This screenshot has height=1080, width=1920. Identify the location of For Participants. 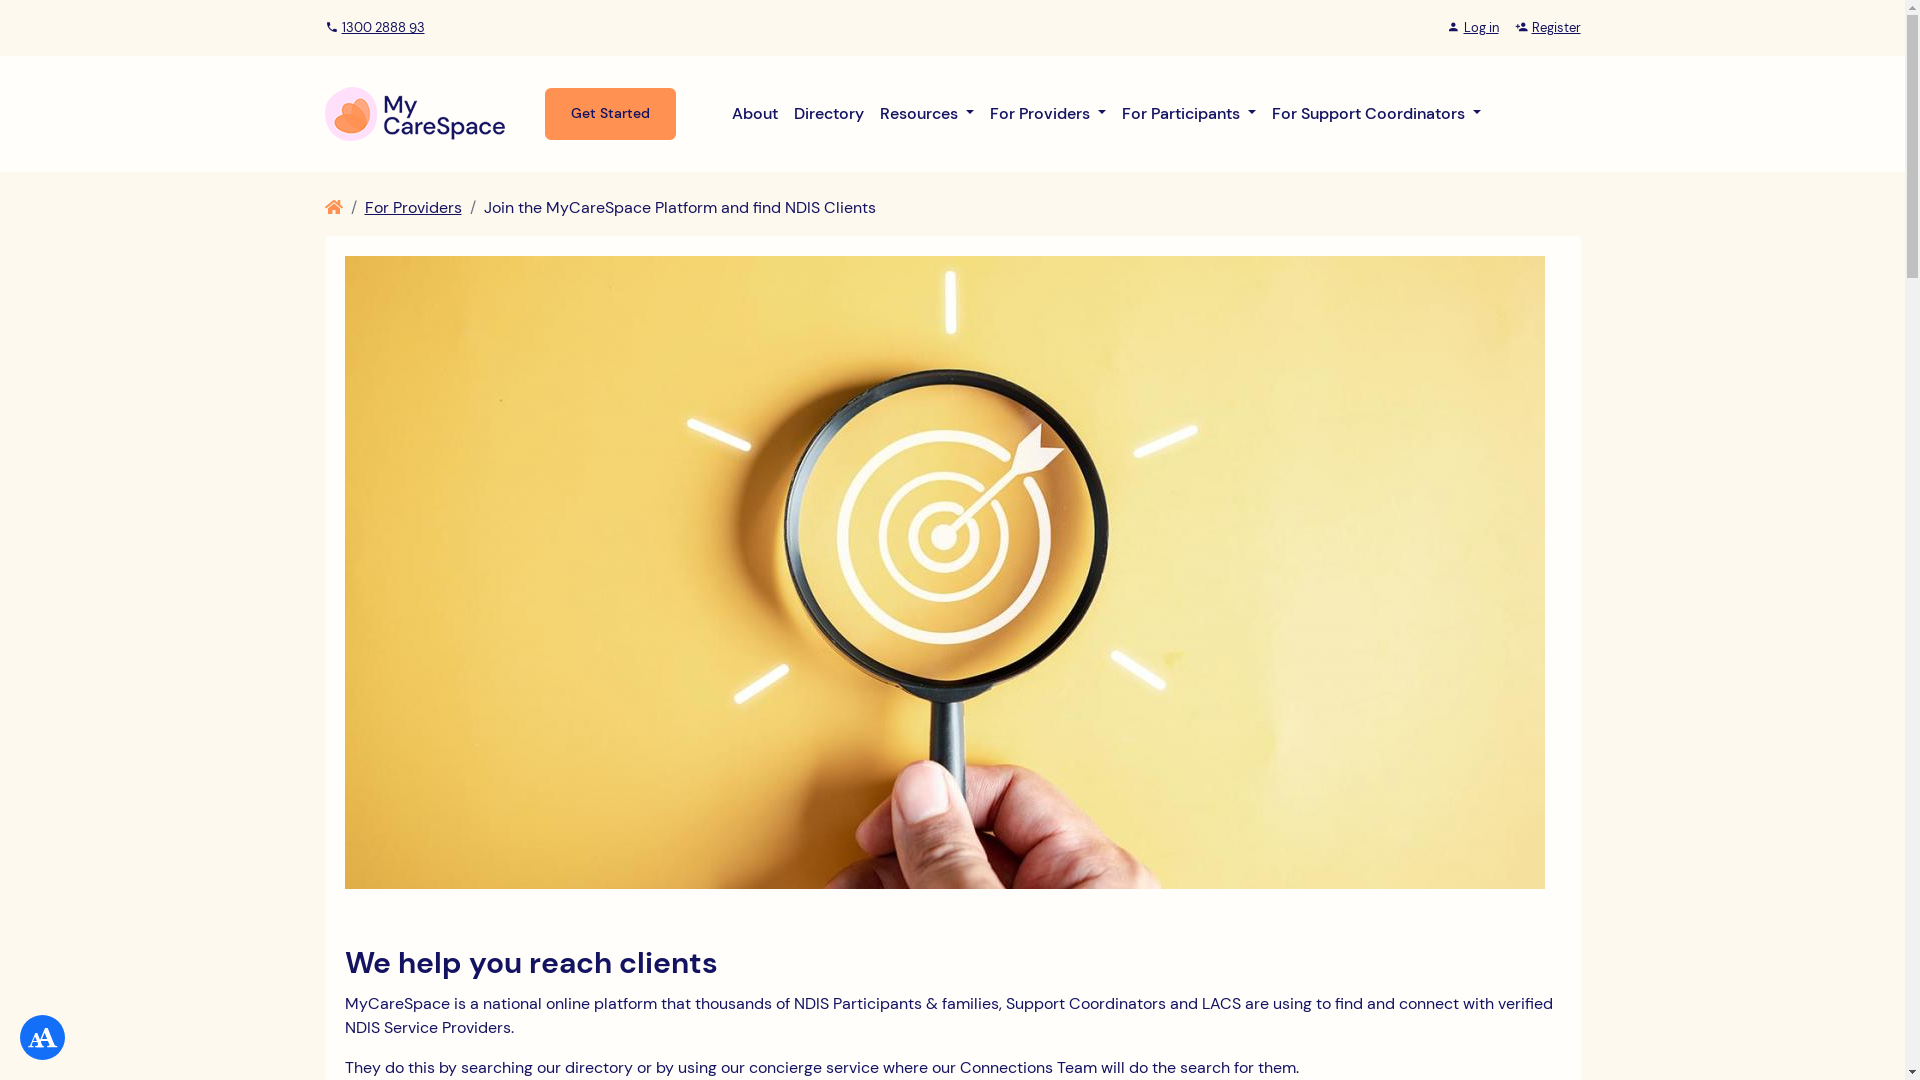
(1189, 114).